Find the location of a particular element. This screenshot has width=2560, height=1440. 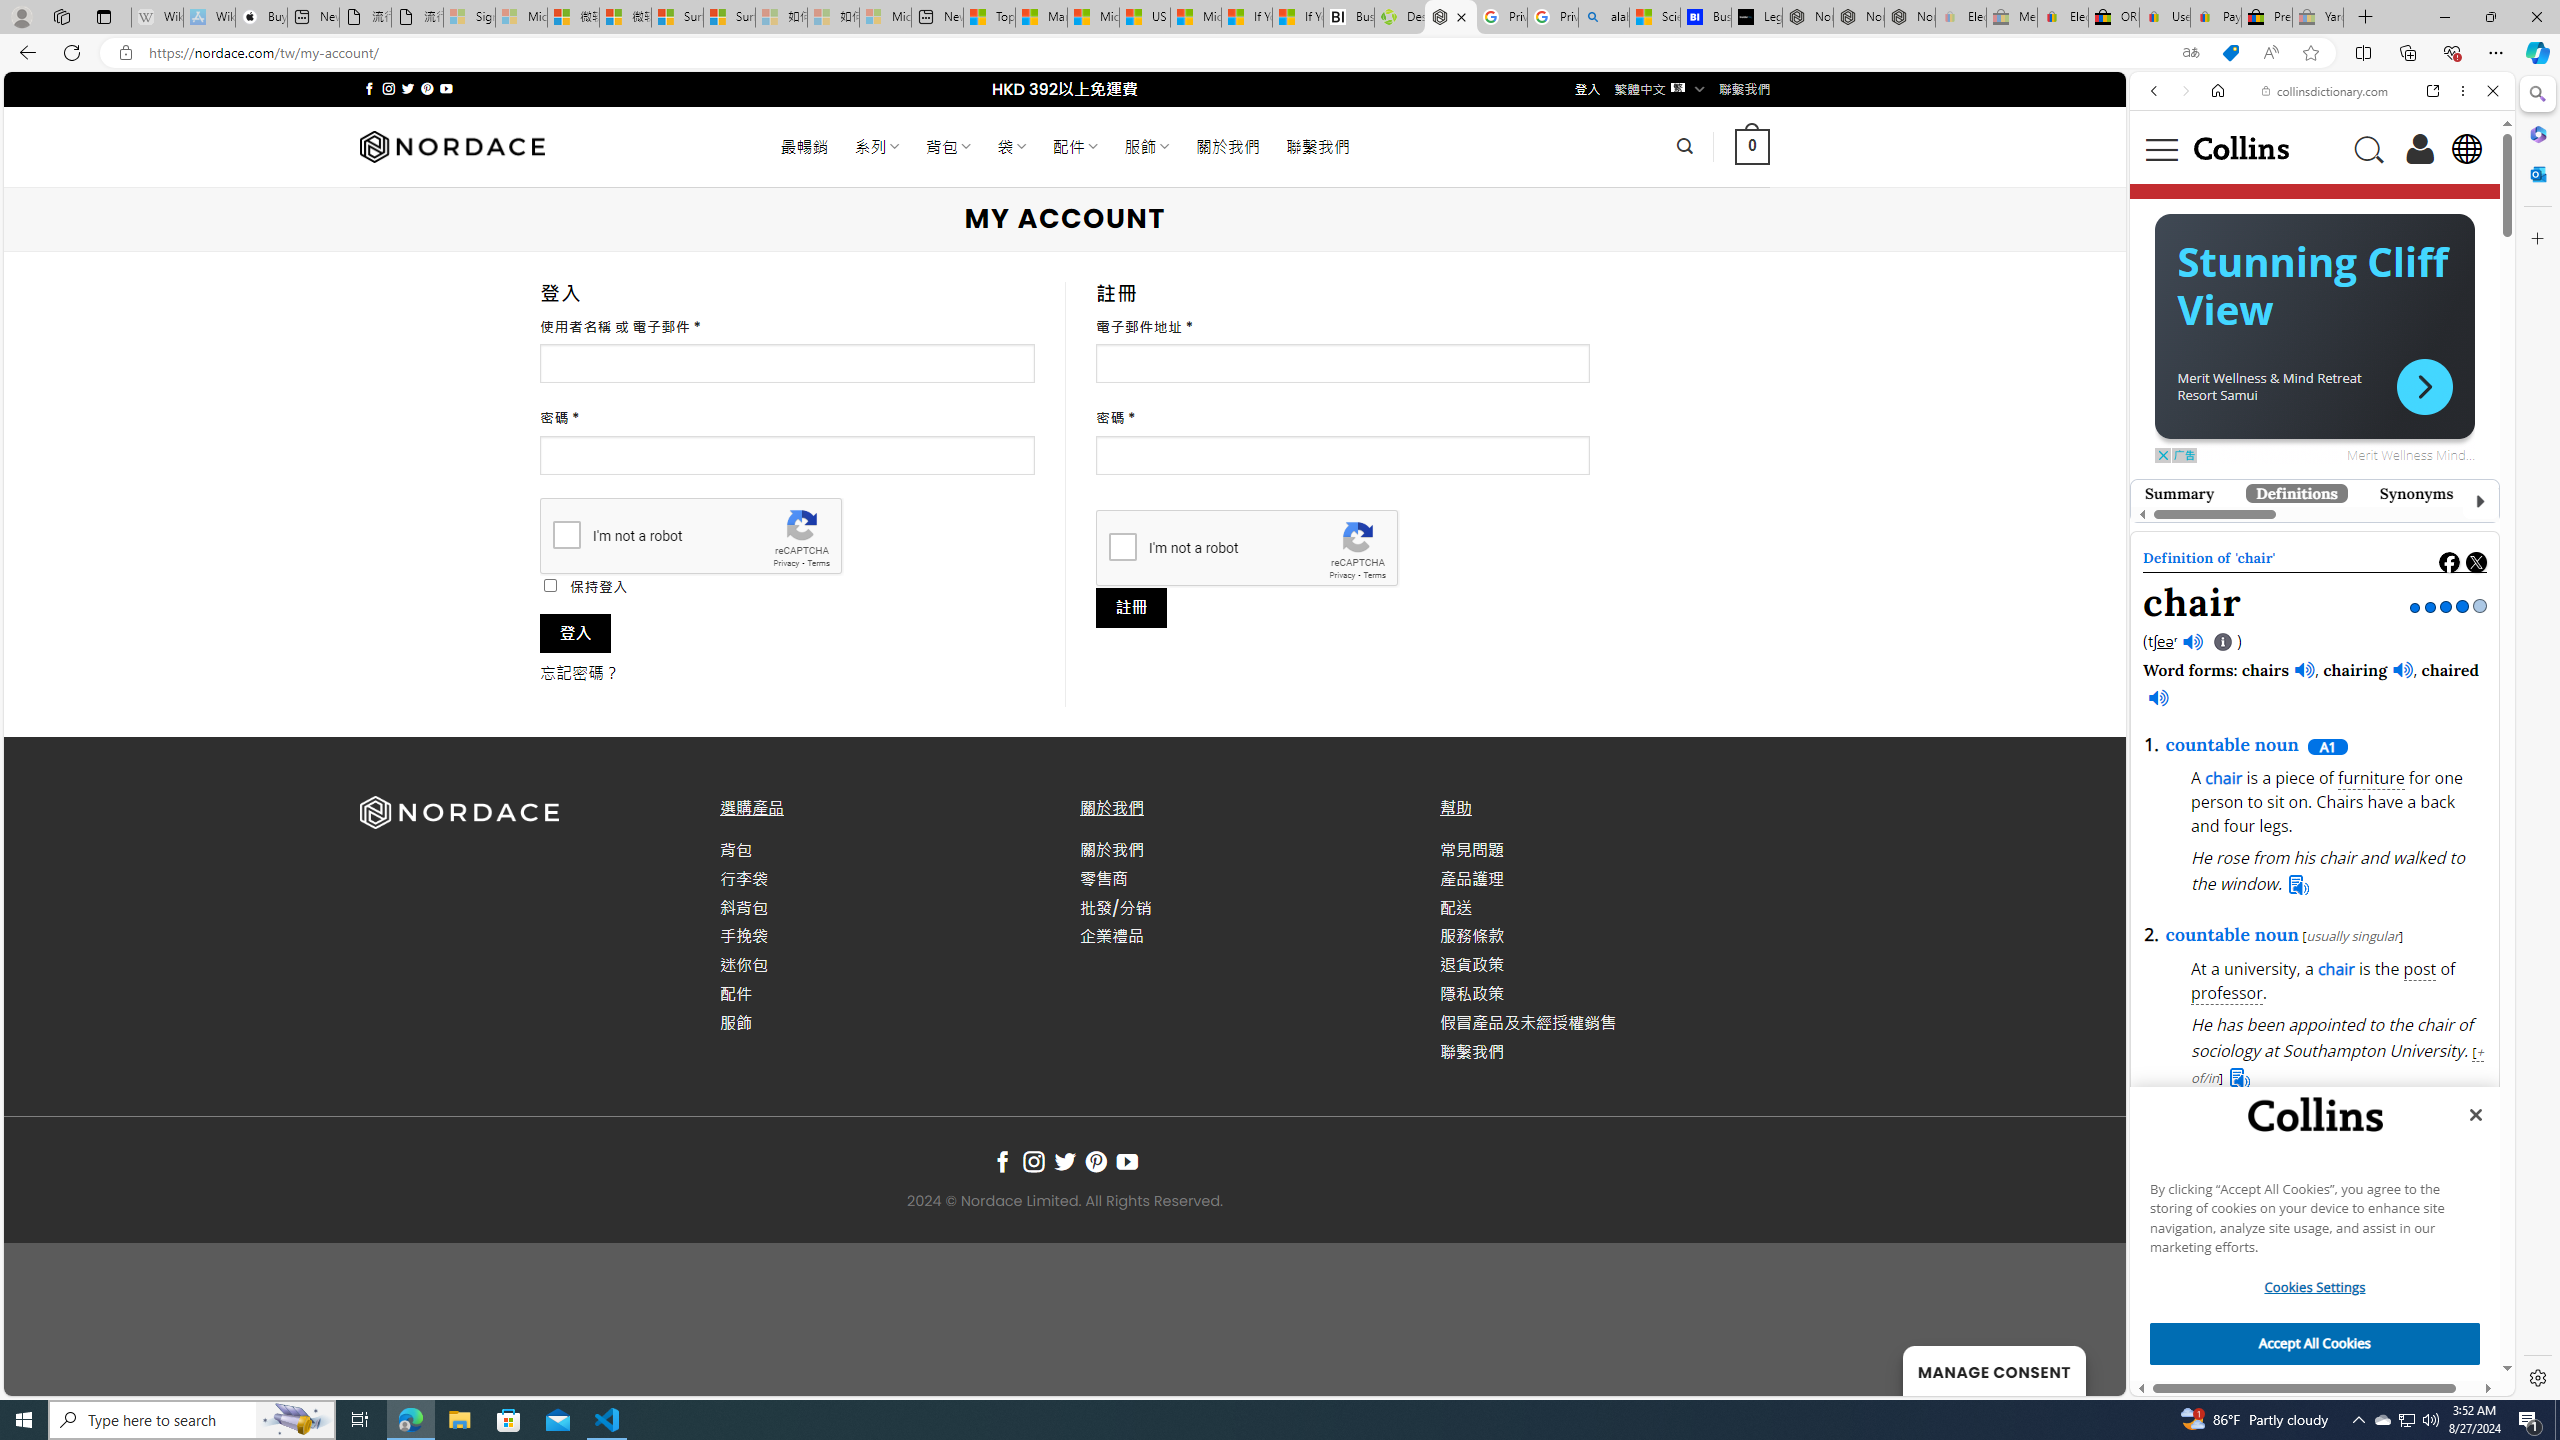

professor is located at coordinates (2227, 994).